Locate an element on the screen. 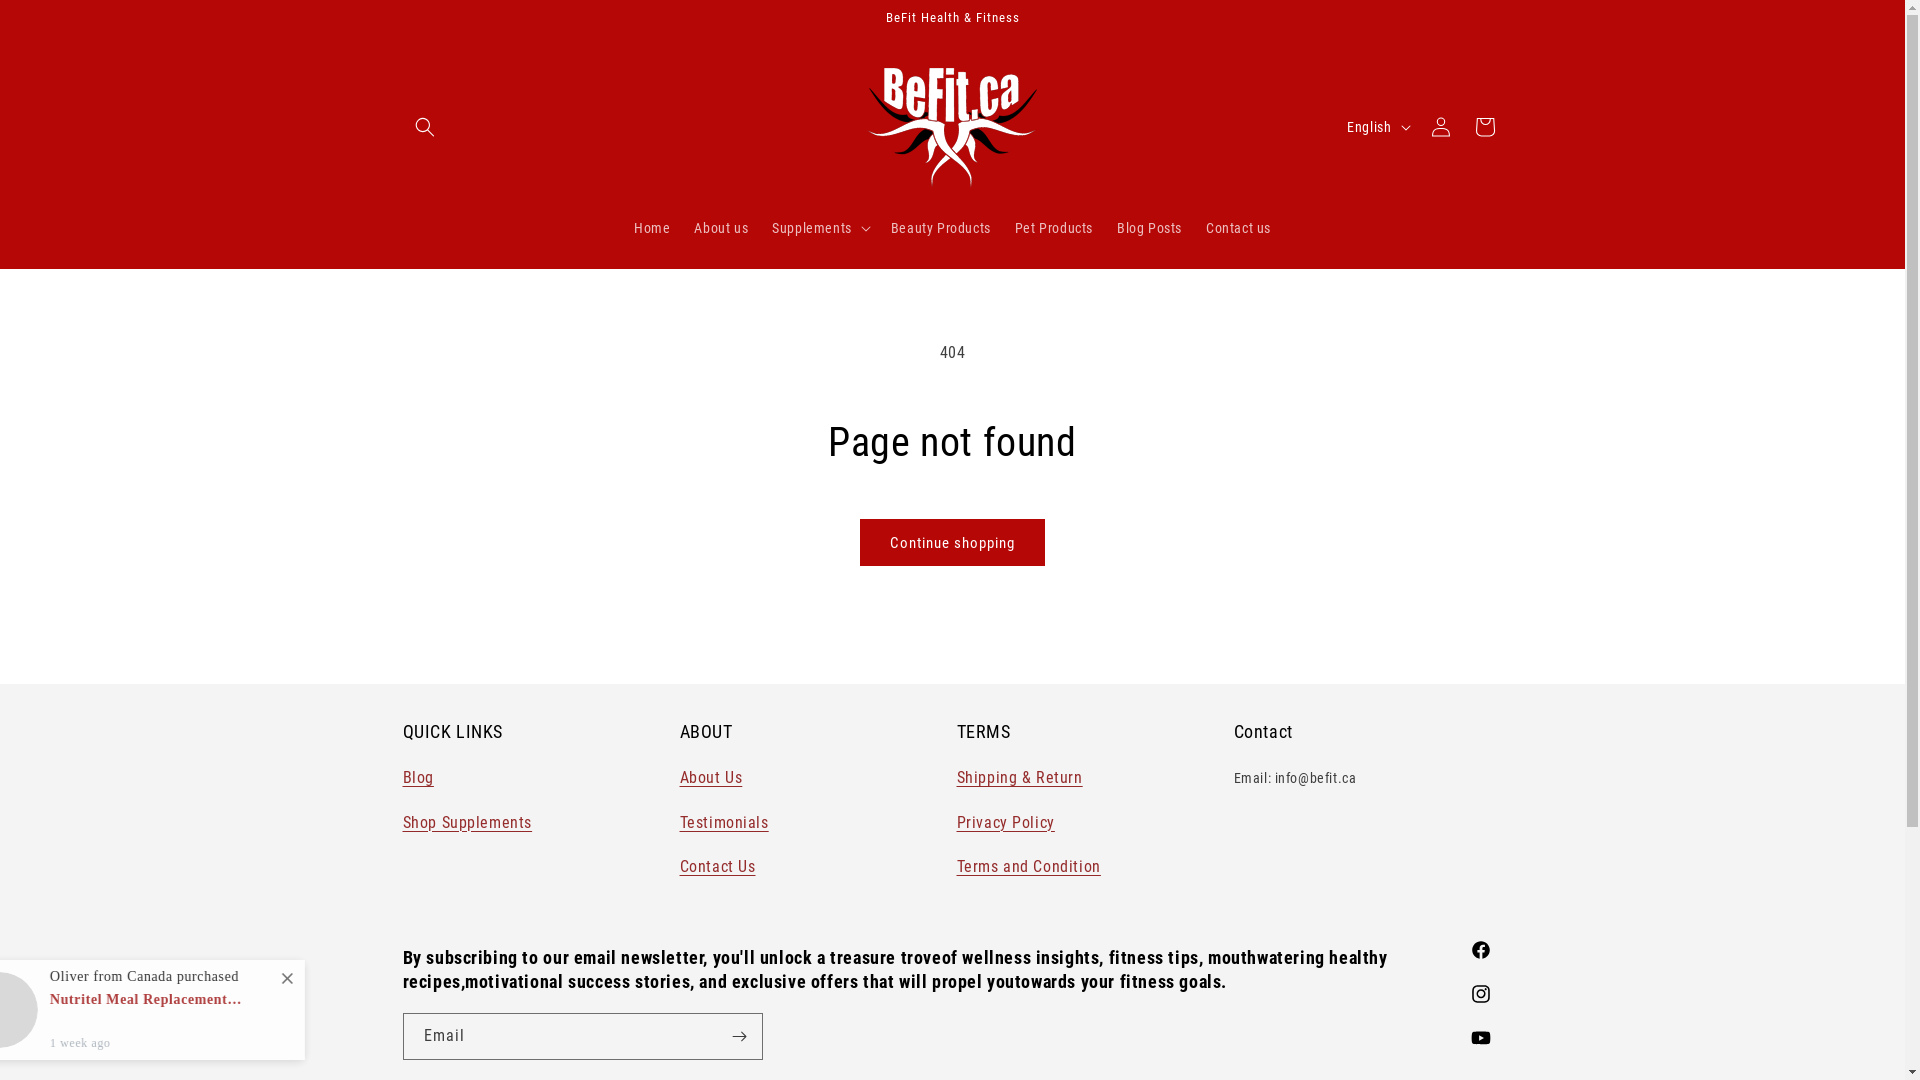  Pet Products is located at coordinates (1054, 227).